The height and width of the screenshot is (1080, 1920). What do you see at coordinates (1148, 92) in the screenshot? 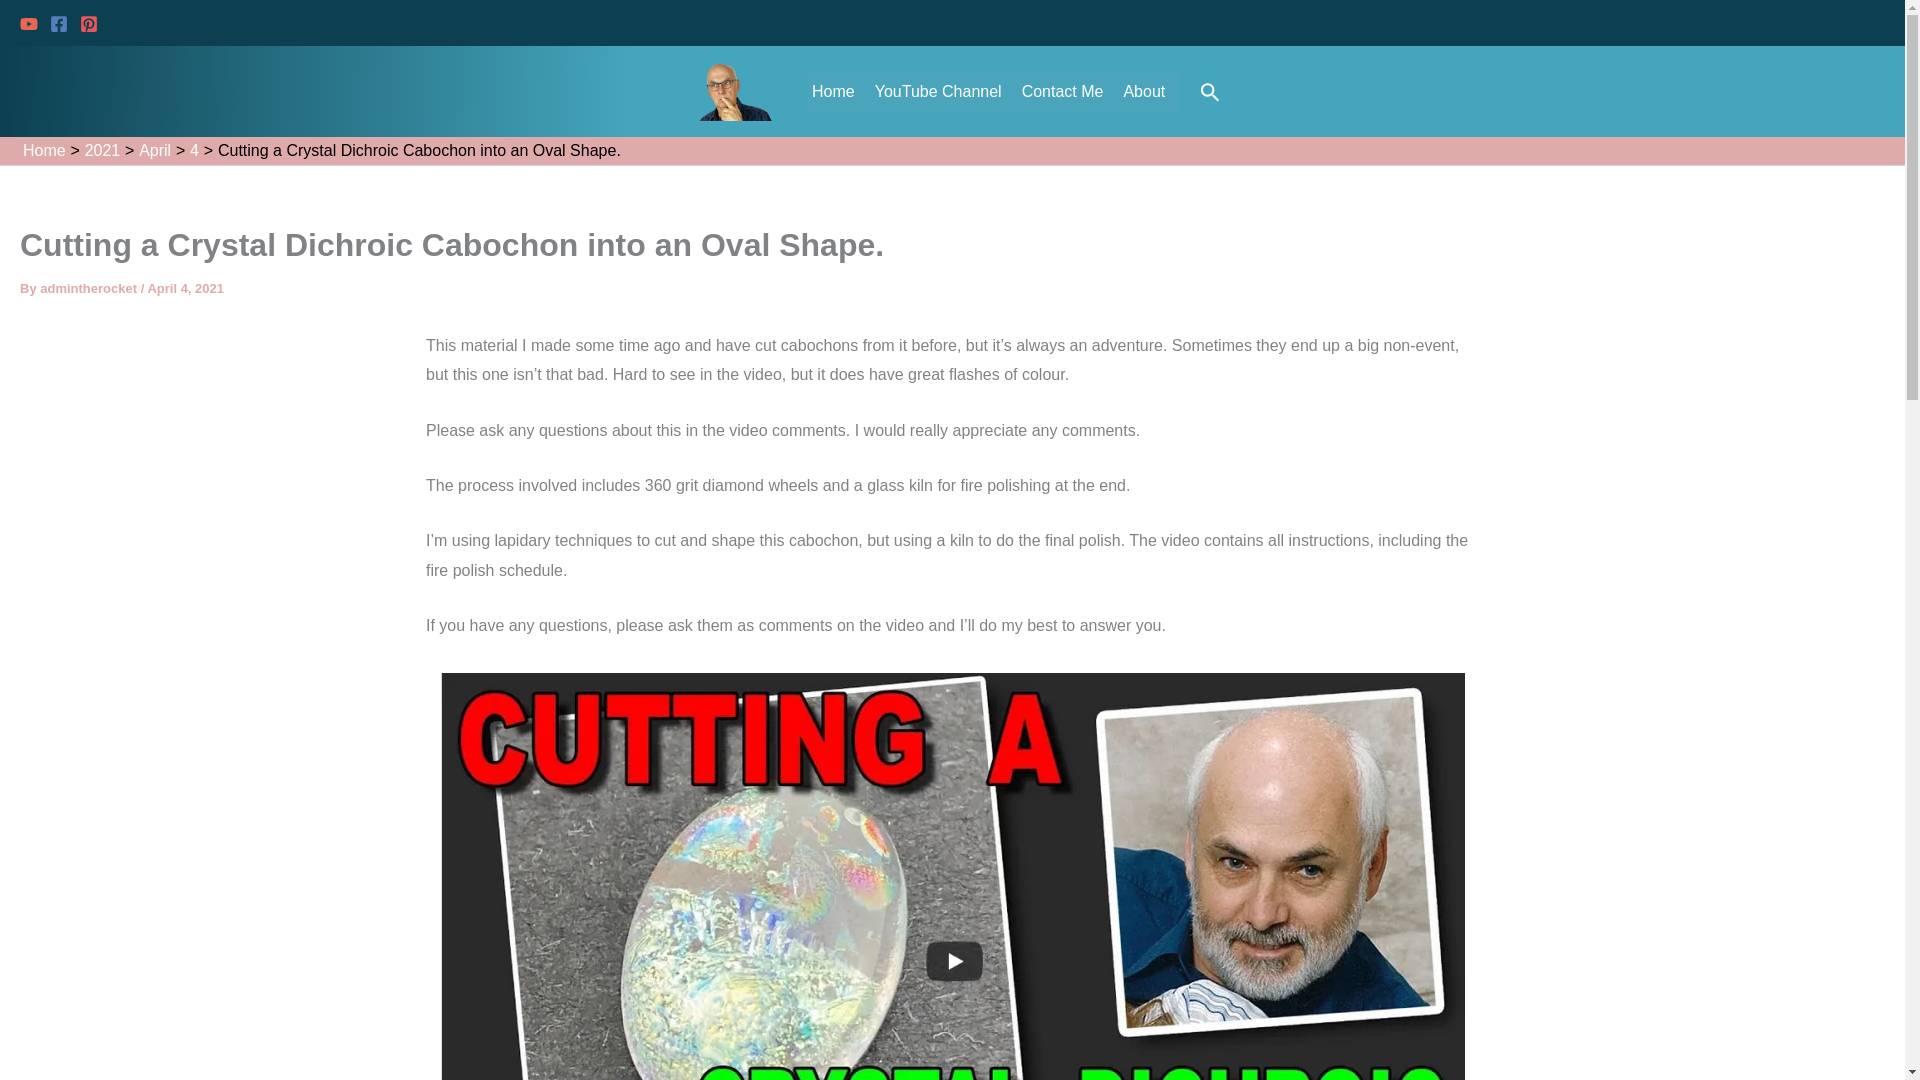
I see `About` at bounding box center [1148, 92].